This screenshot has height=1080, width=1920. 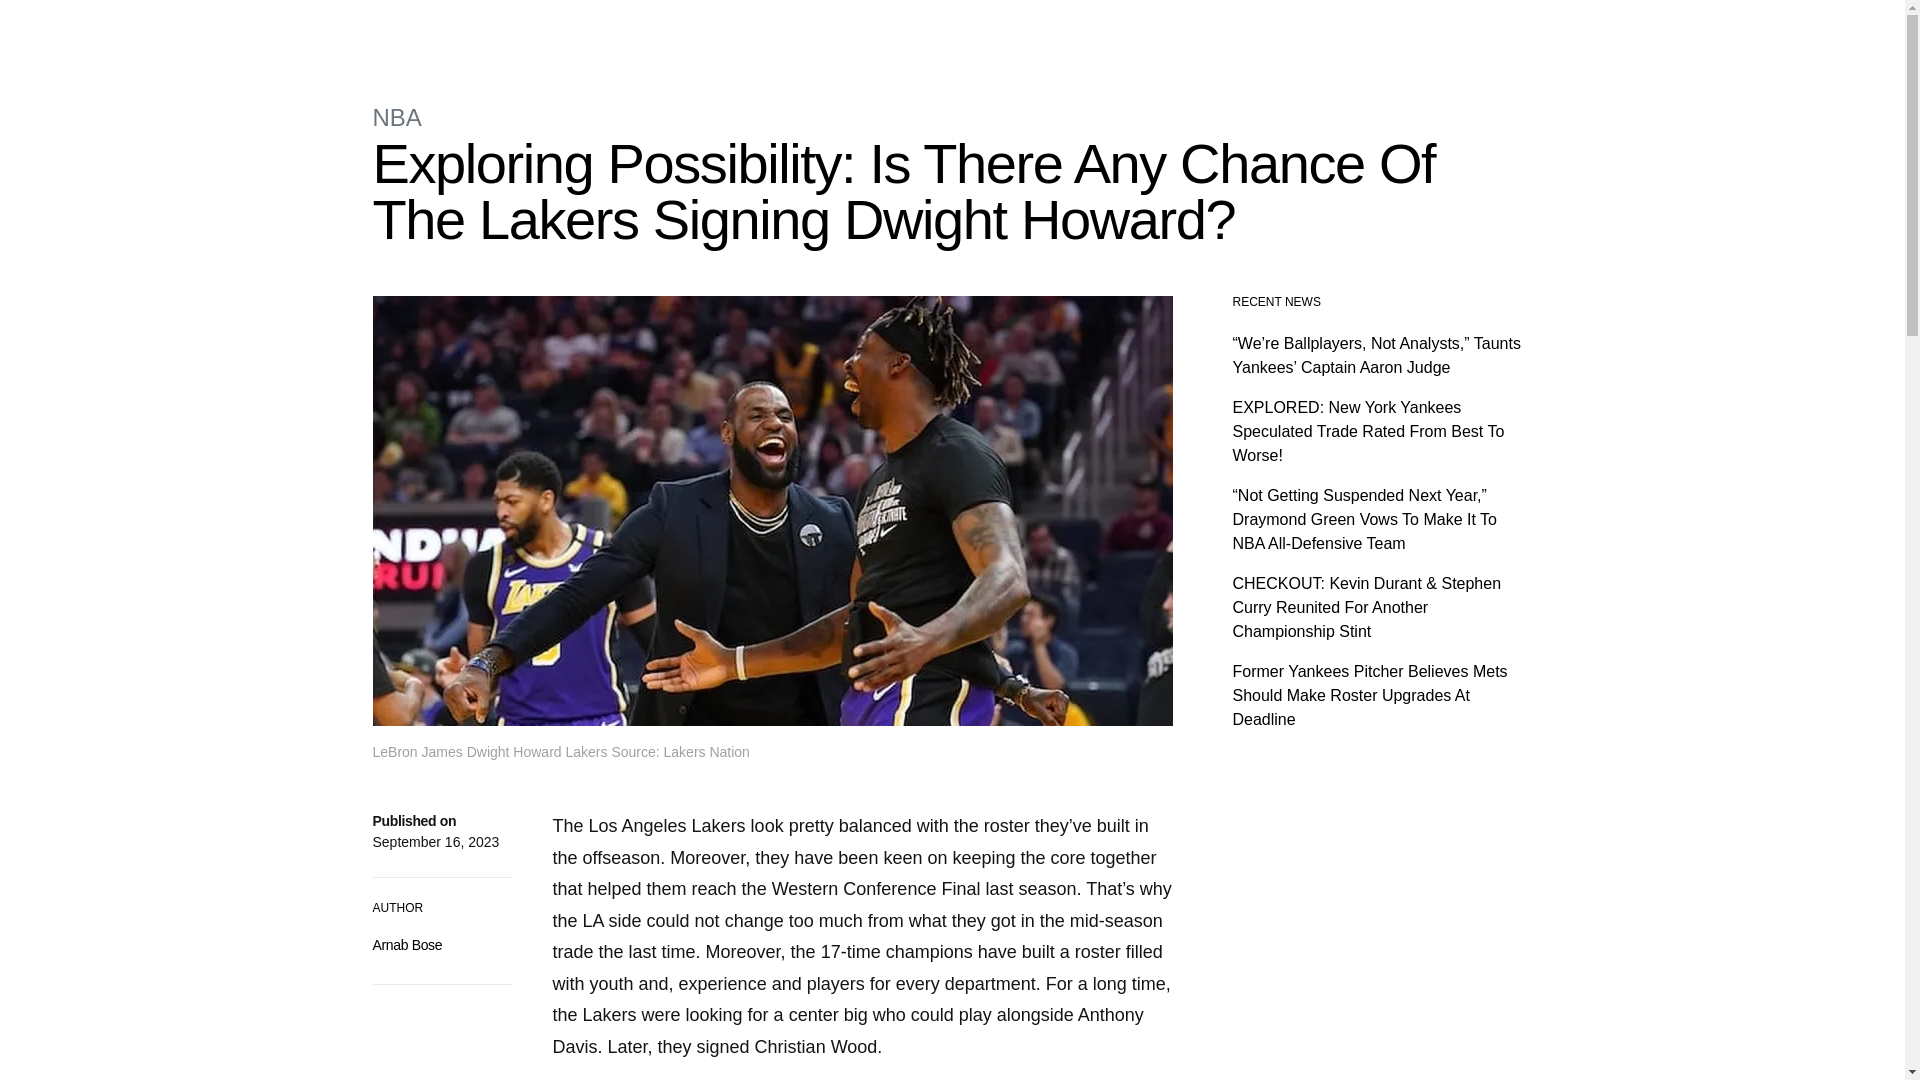 What do you see at coordinates (396, 116) in the screenshot?
I see `NBA` at bounding box center [396, 116].